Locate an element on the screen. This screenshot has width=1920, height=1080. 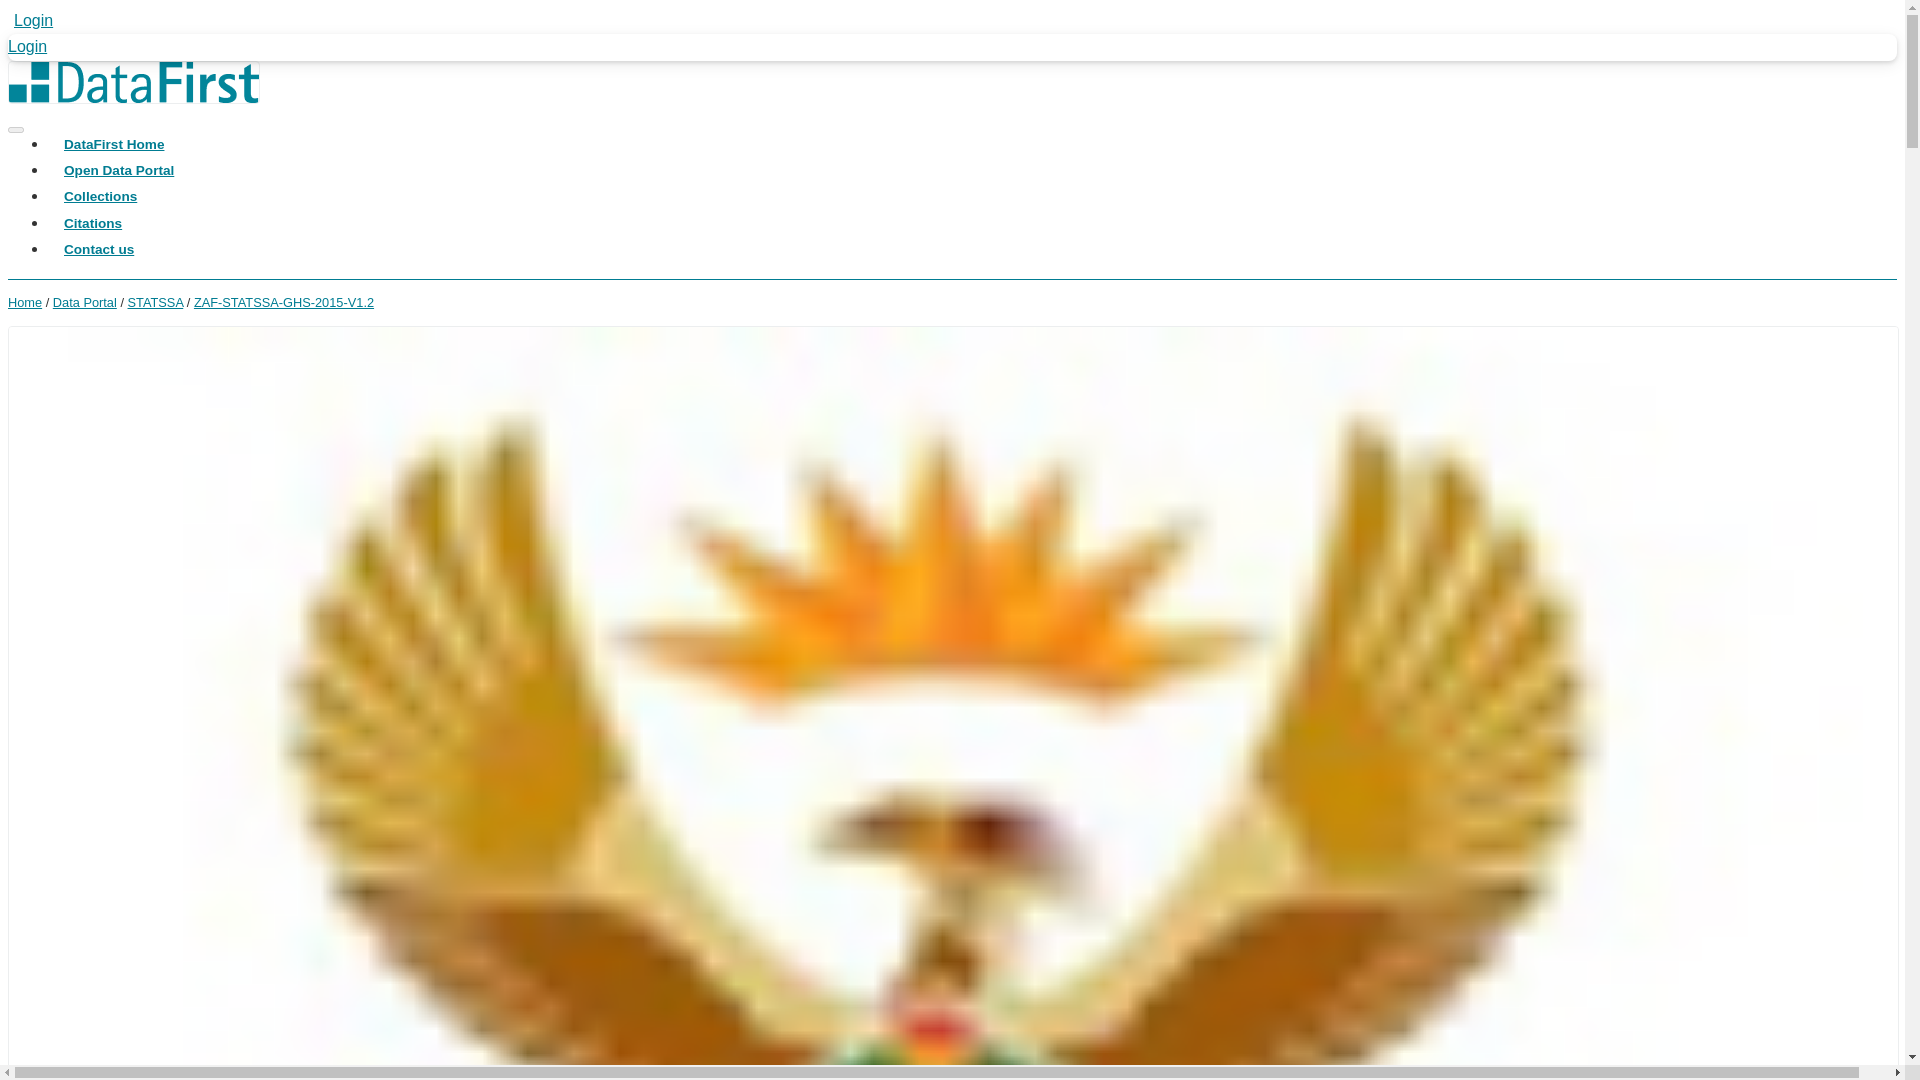
Login is located at coordinates (26, 46).